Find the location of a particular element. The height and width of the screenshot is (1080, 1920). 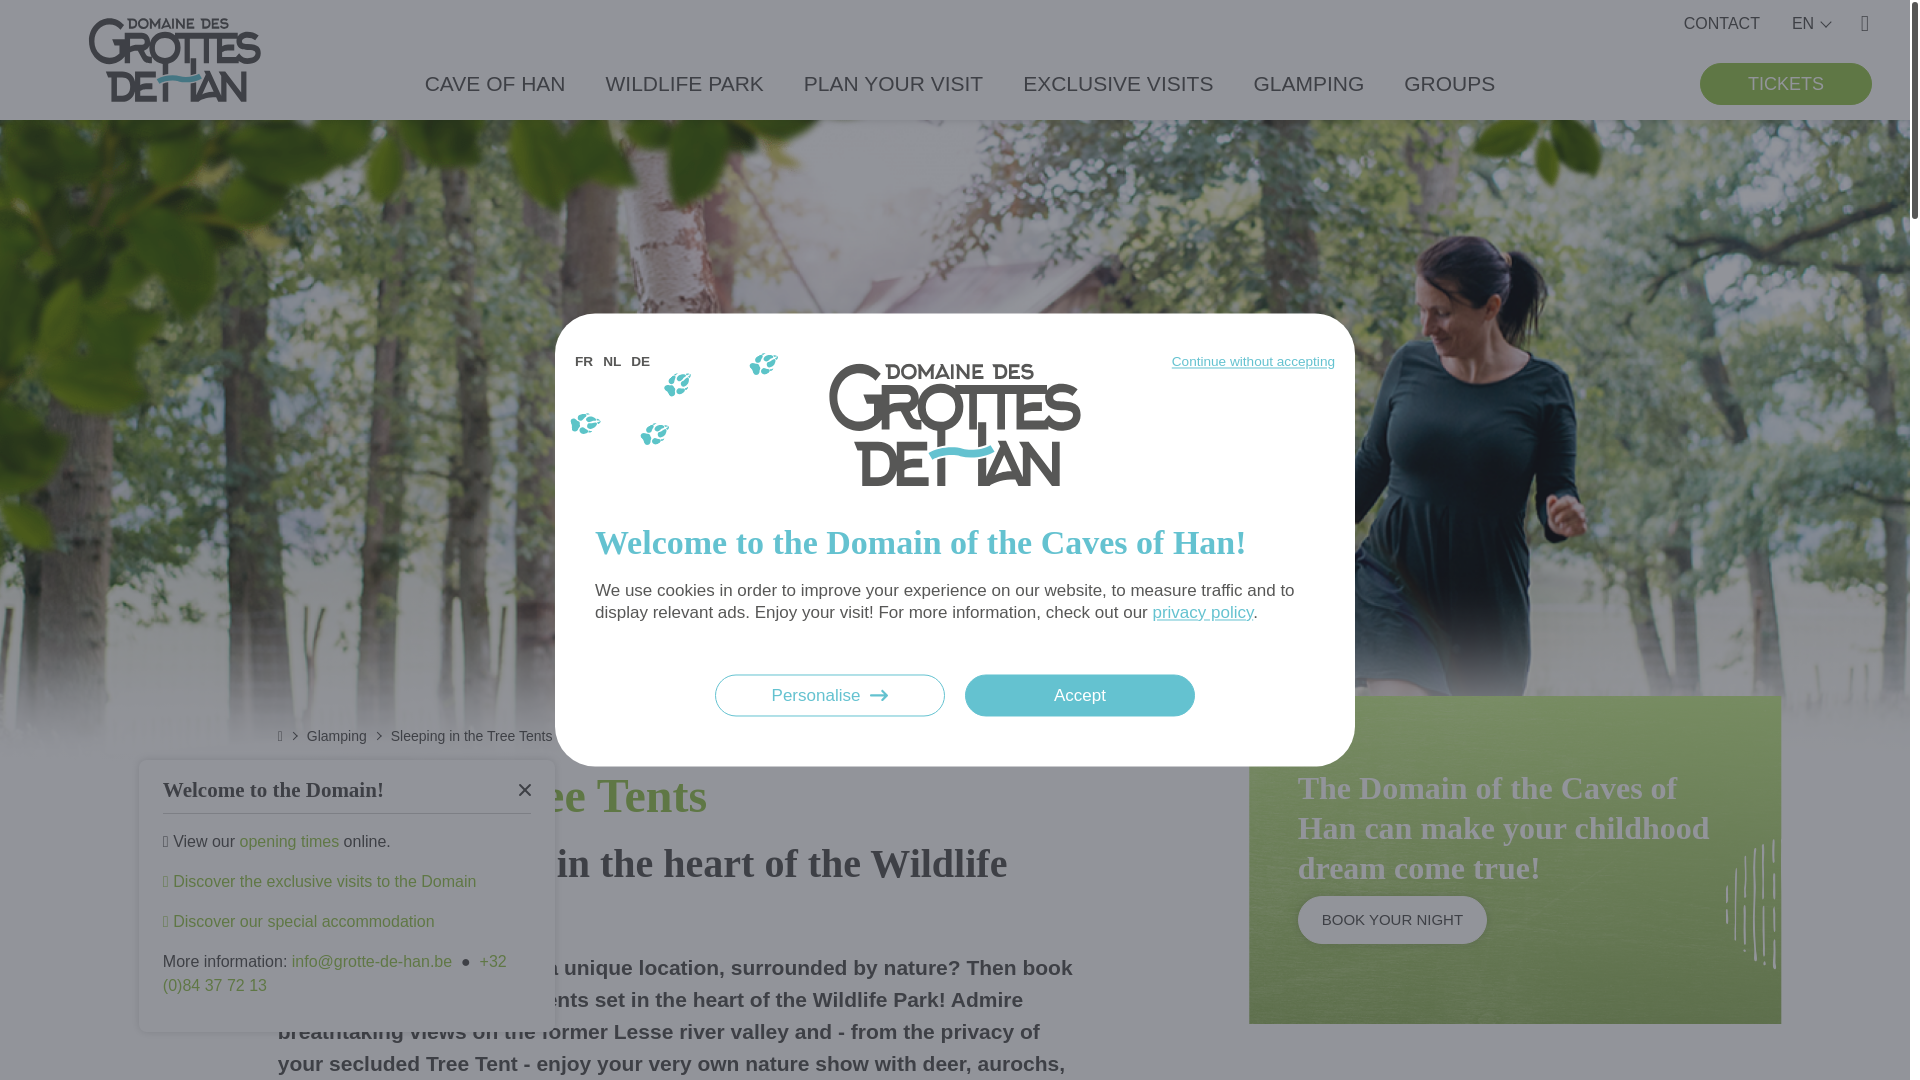

de is located at coordinates (640, 362).